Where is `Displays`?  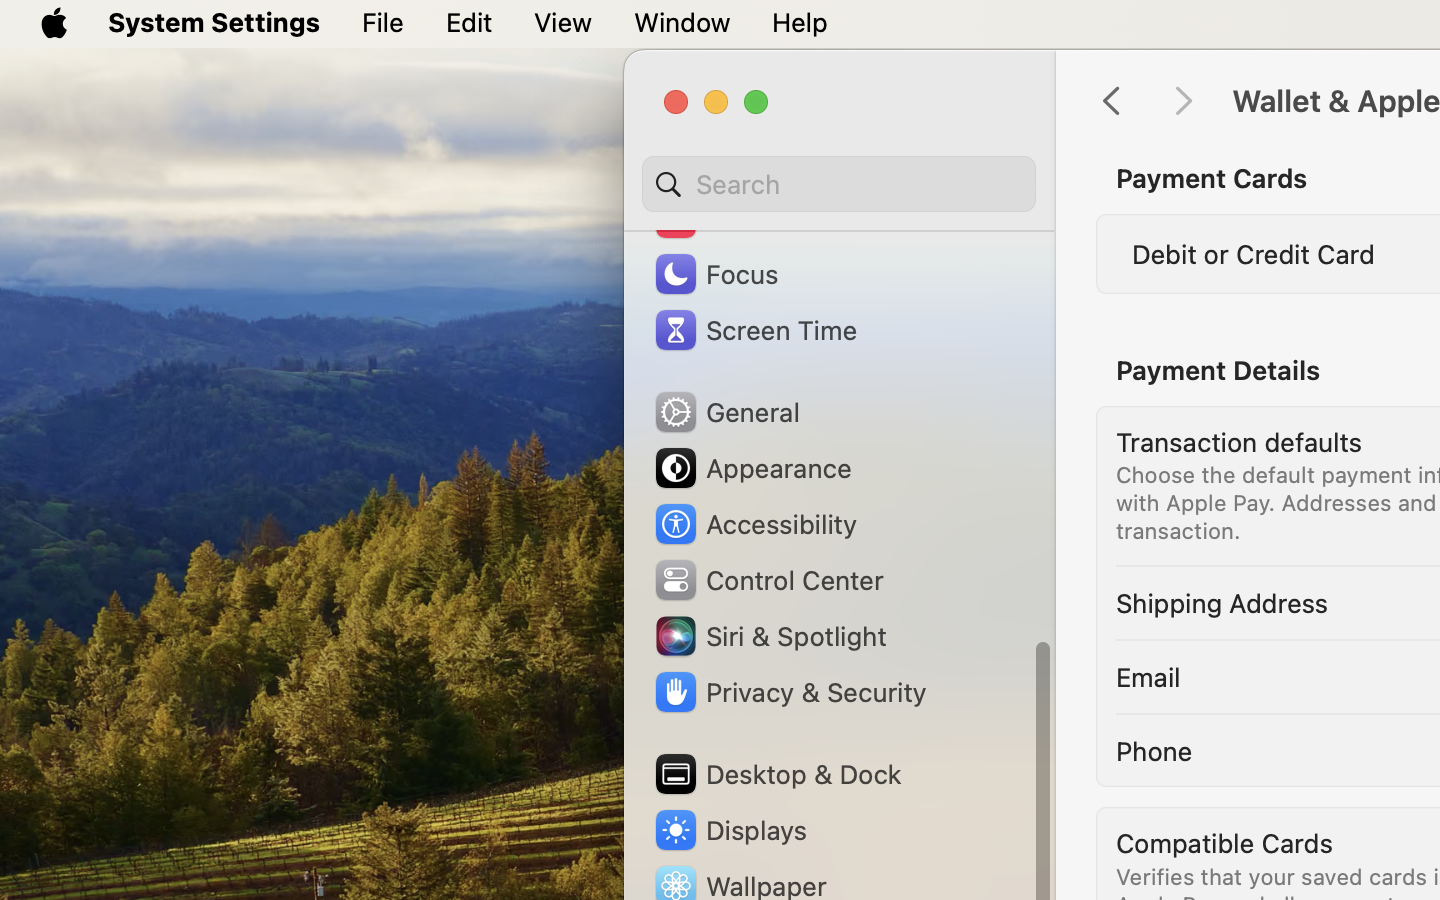
Displays is located at coordinates (730, 830).